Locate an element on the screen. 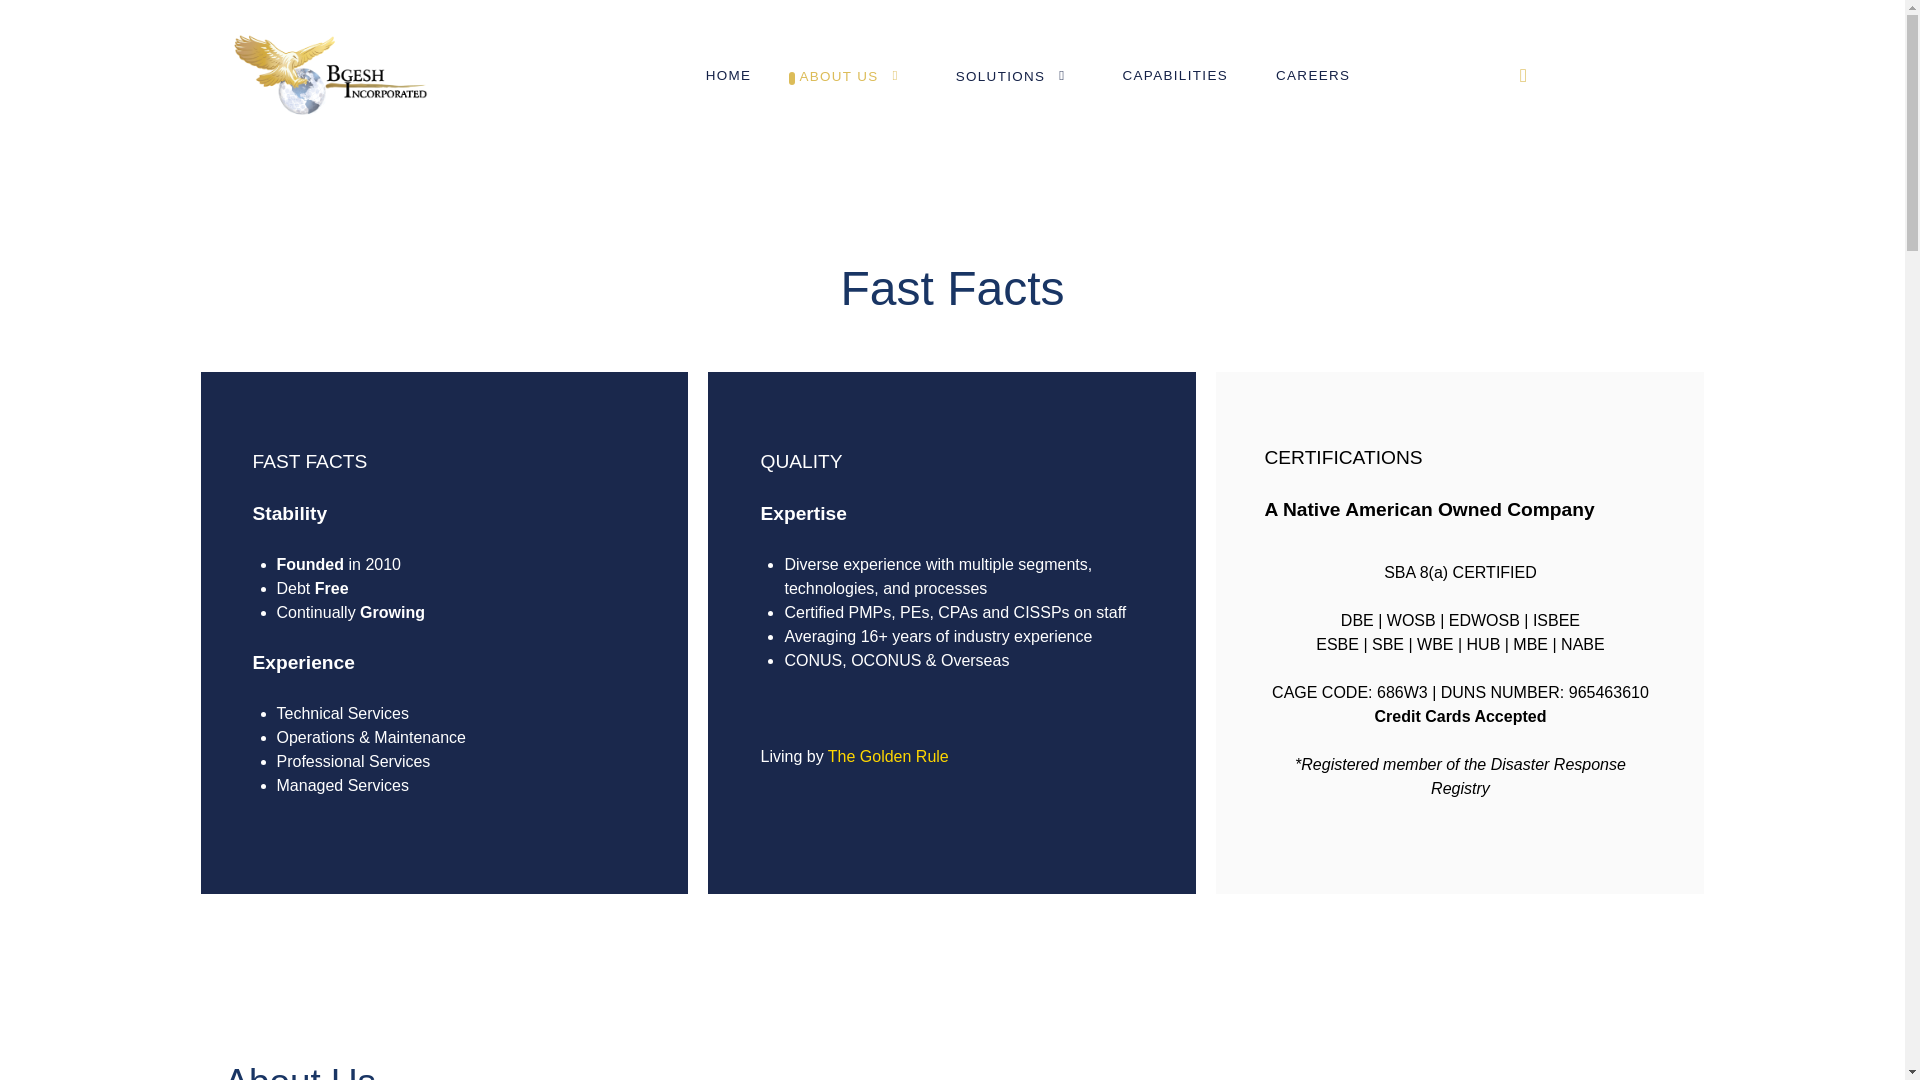 This screenshot has width=1920, height=1080. ABOUT US is located at coordinates (853, 76).